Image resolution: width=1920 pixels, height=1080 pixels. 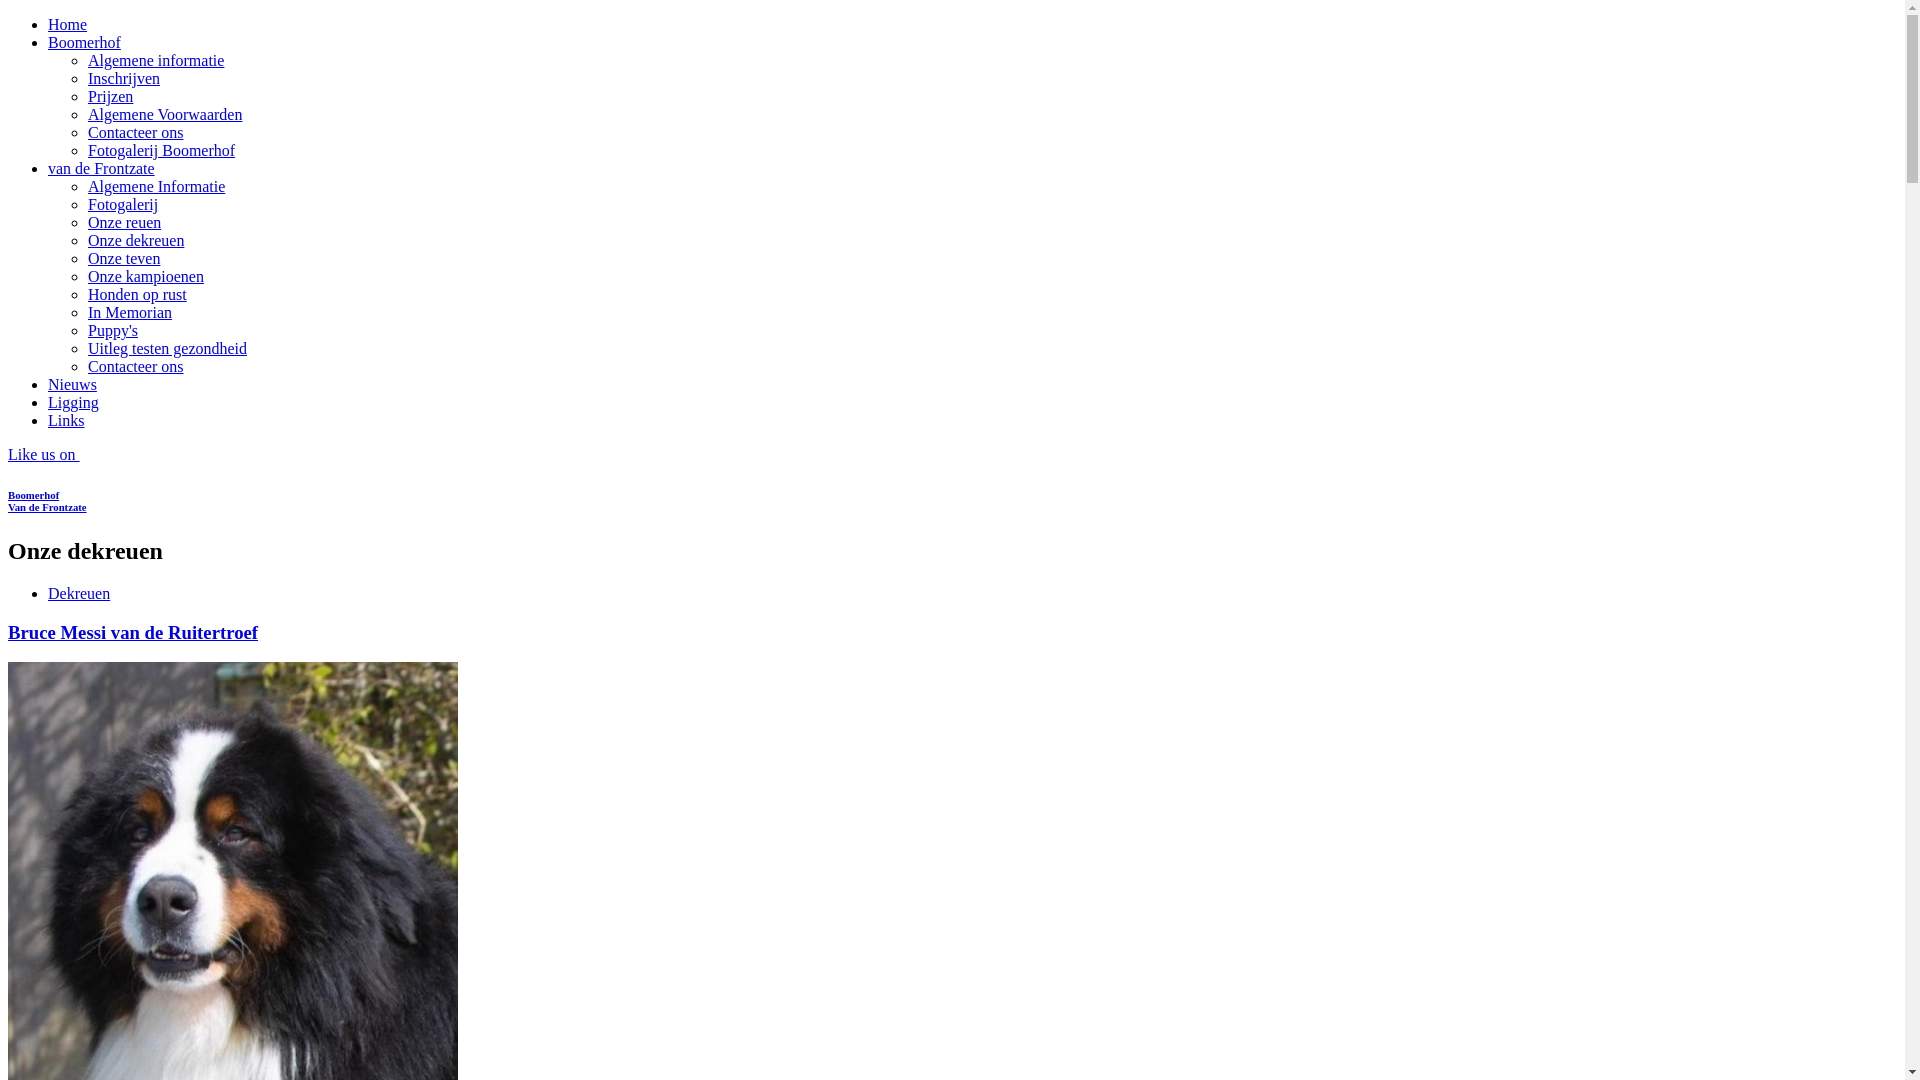 I want to click on Links, so click(x=66, y=420).